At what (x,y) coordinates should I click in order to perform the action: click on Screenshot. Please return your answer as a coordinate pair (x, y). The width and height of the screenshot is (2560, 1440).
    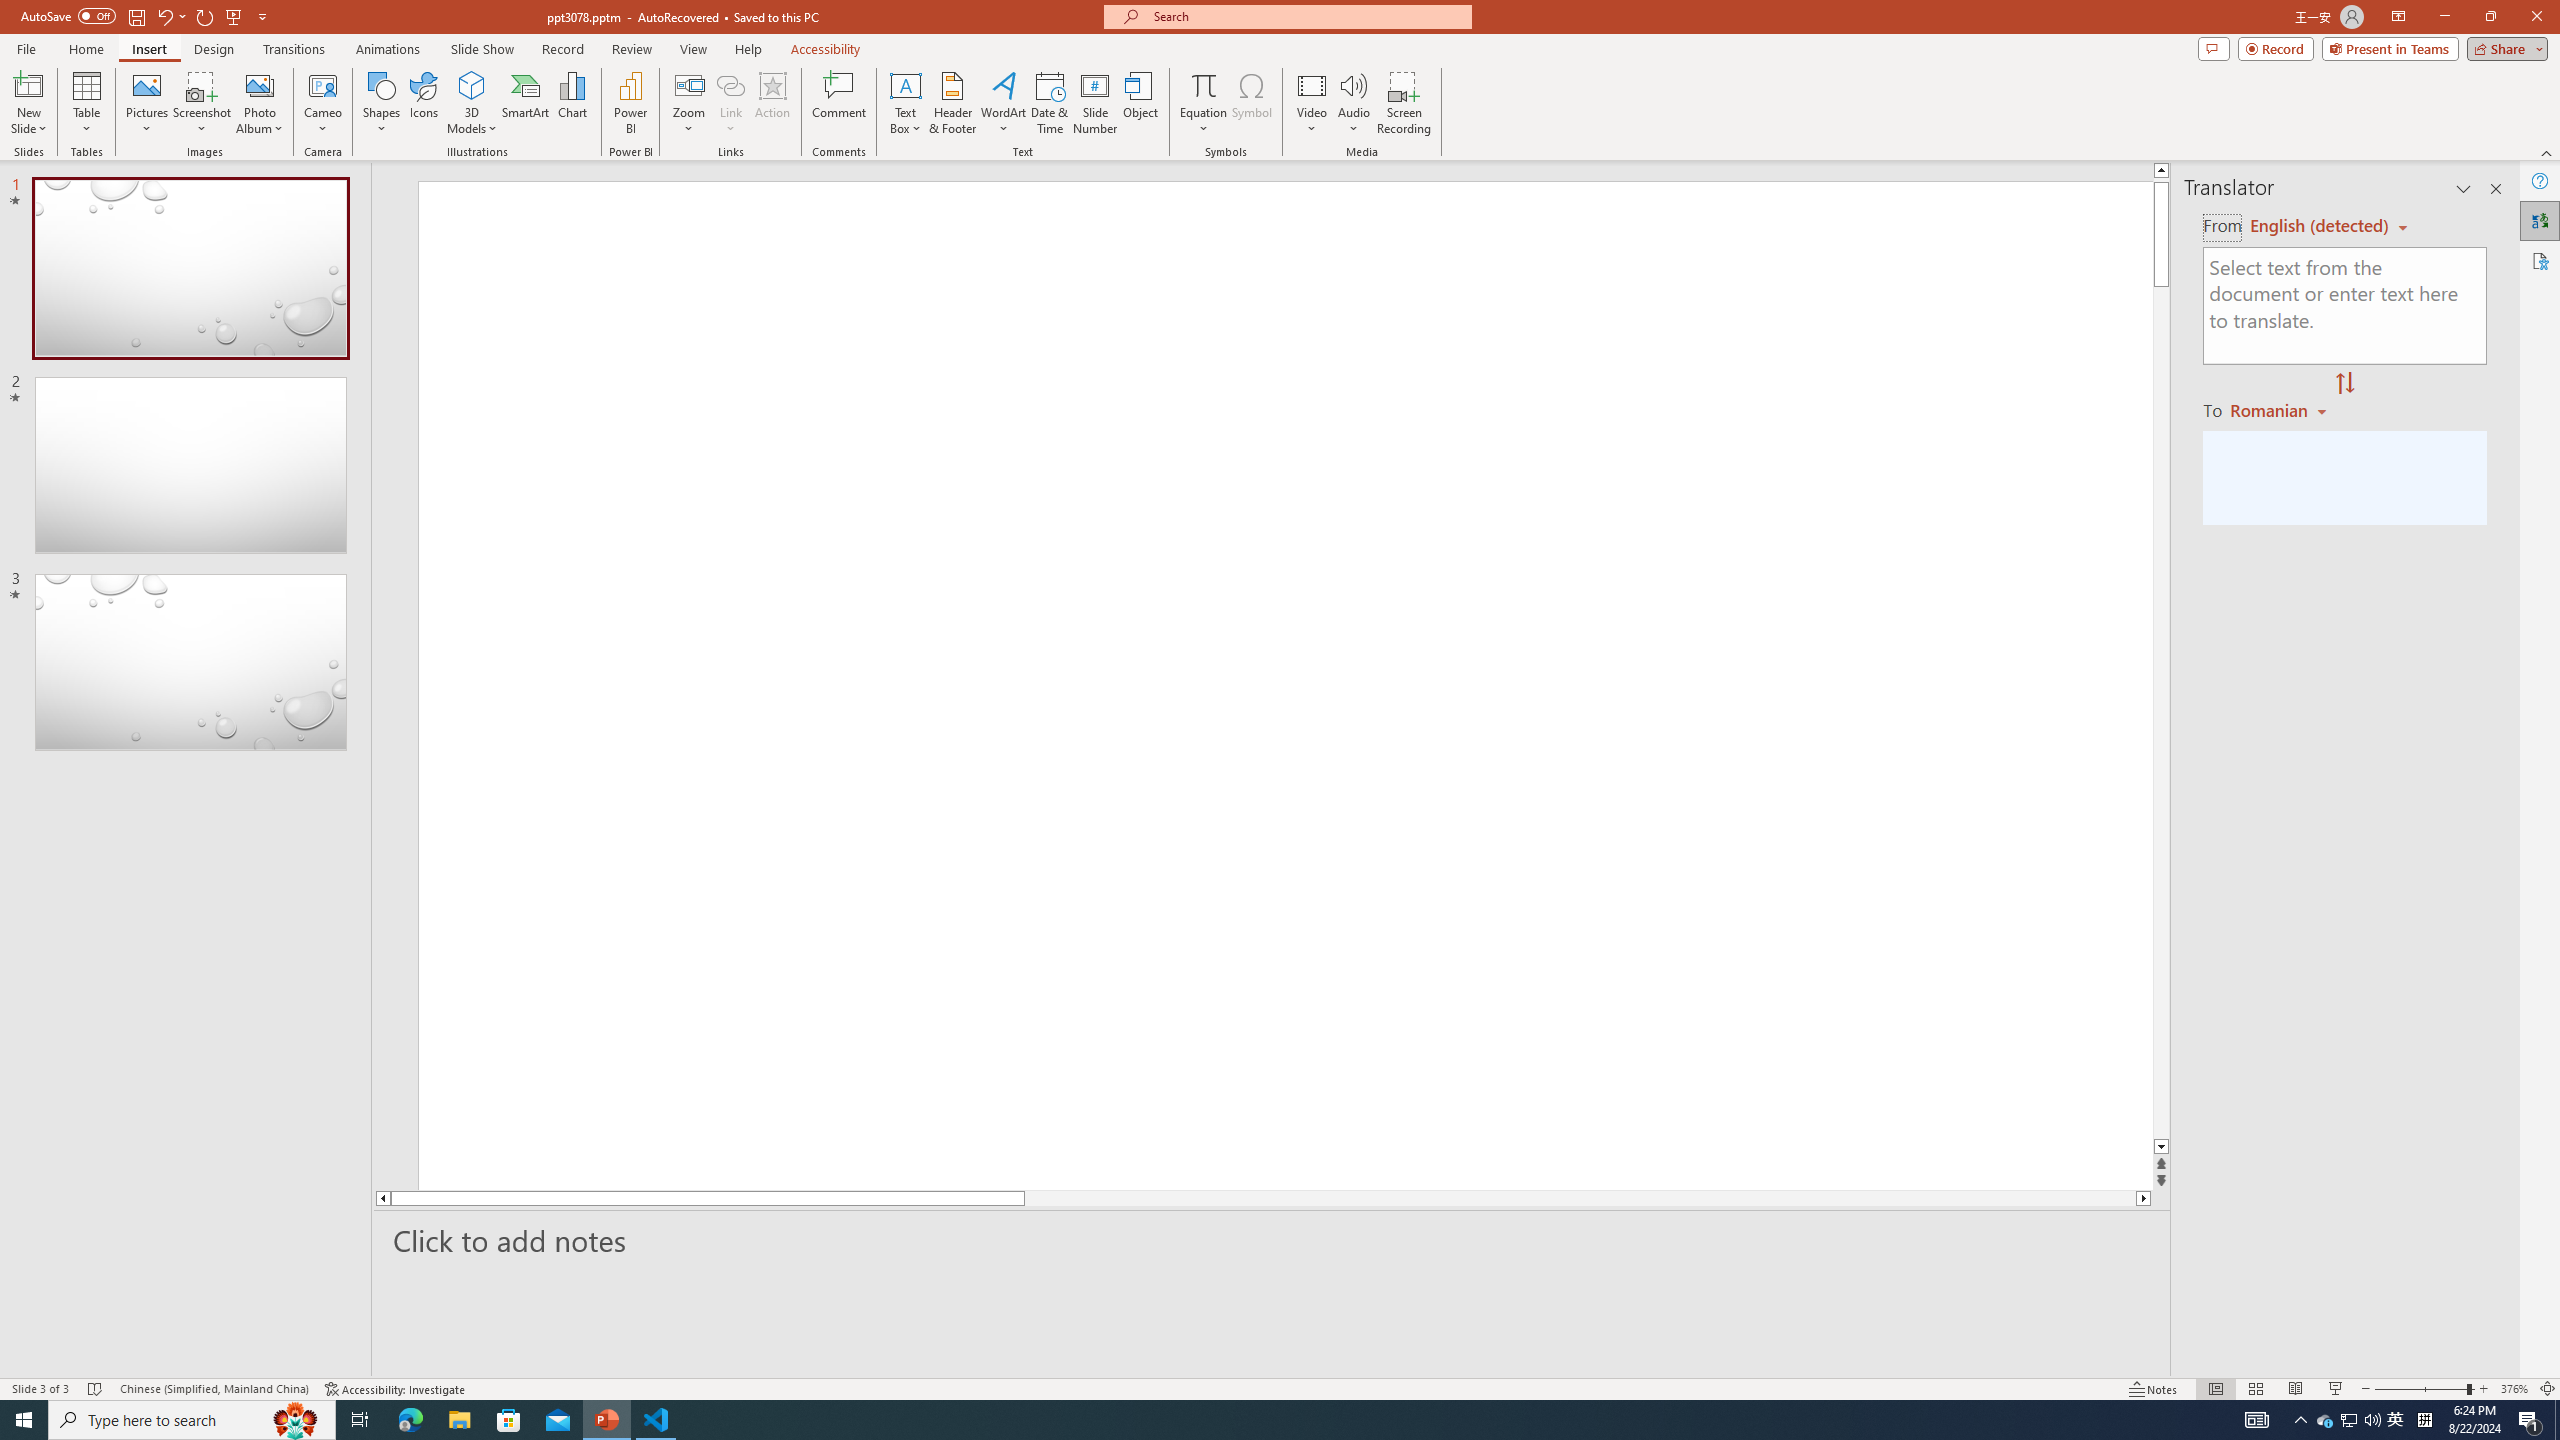
    Looking at the image, I should click on (202, 103).